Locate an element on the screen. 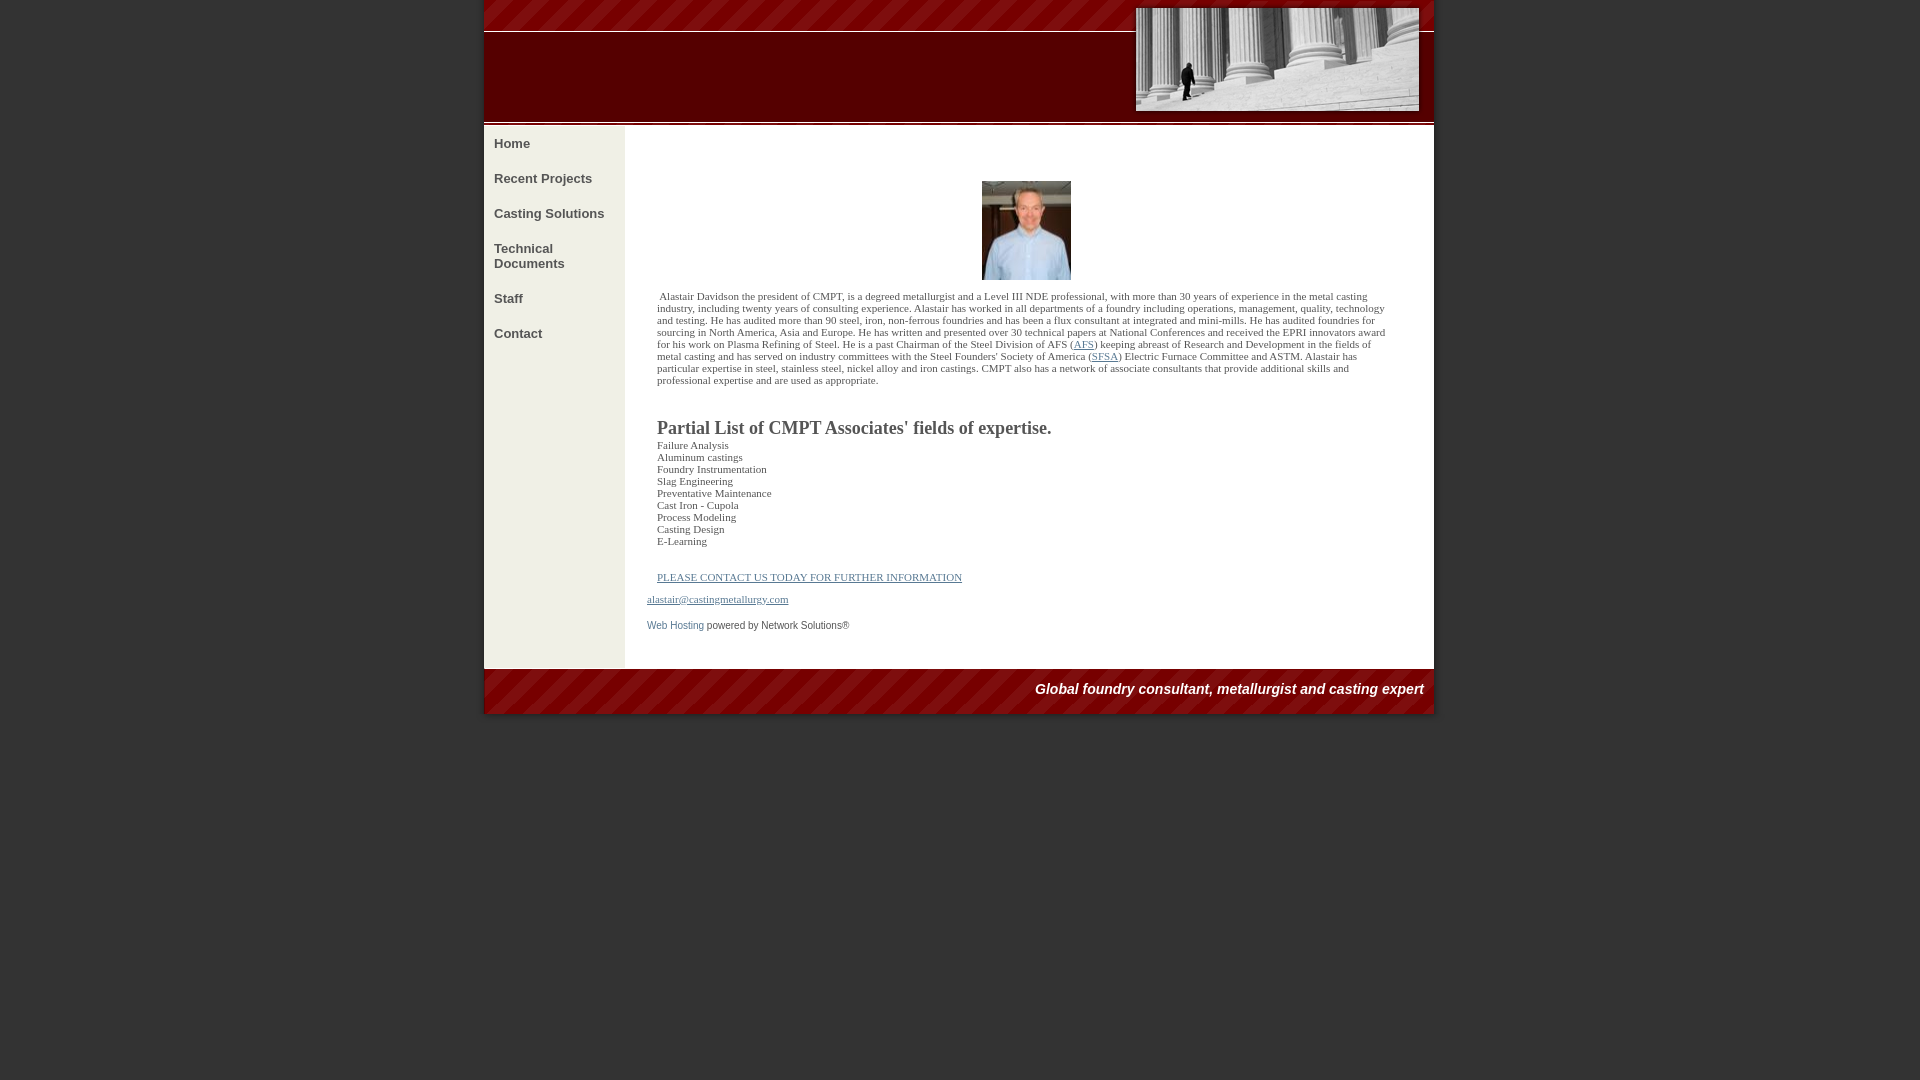  Home is located at coordinates (554, 143).